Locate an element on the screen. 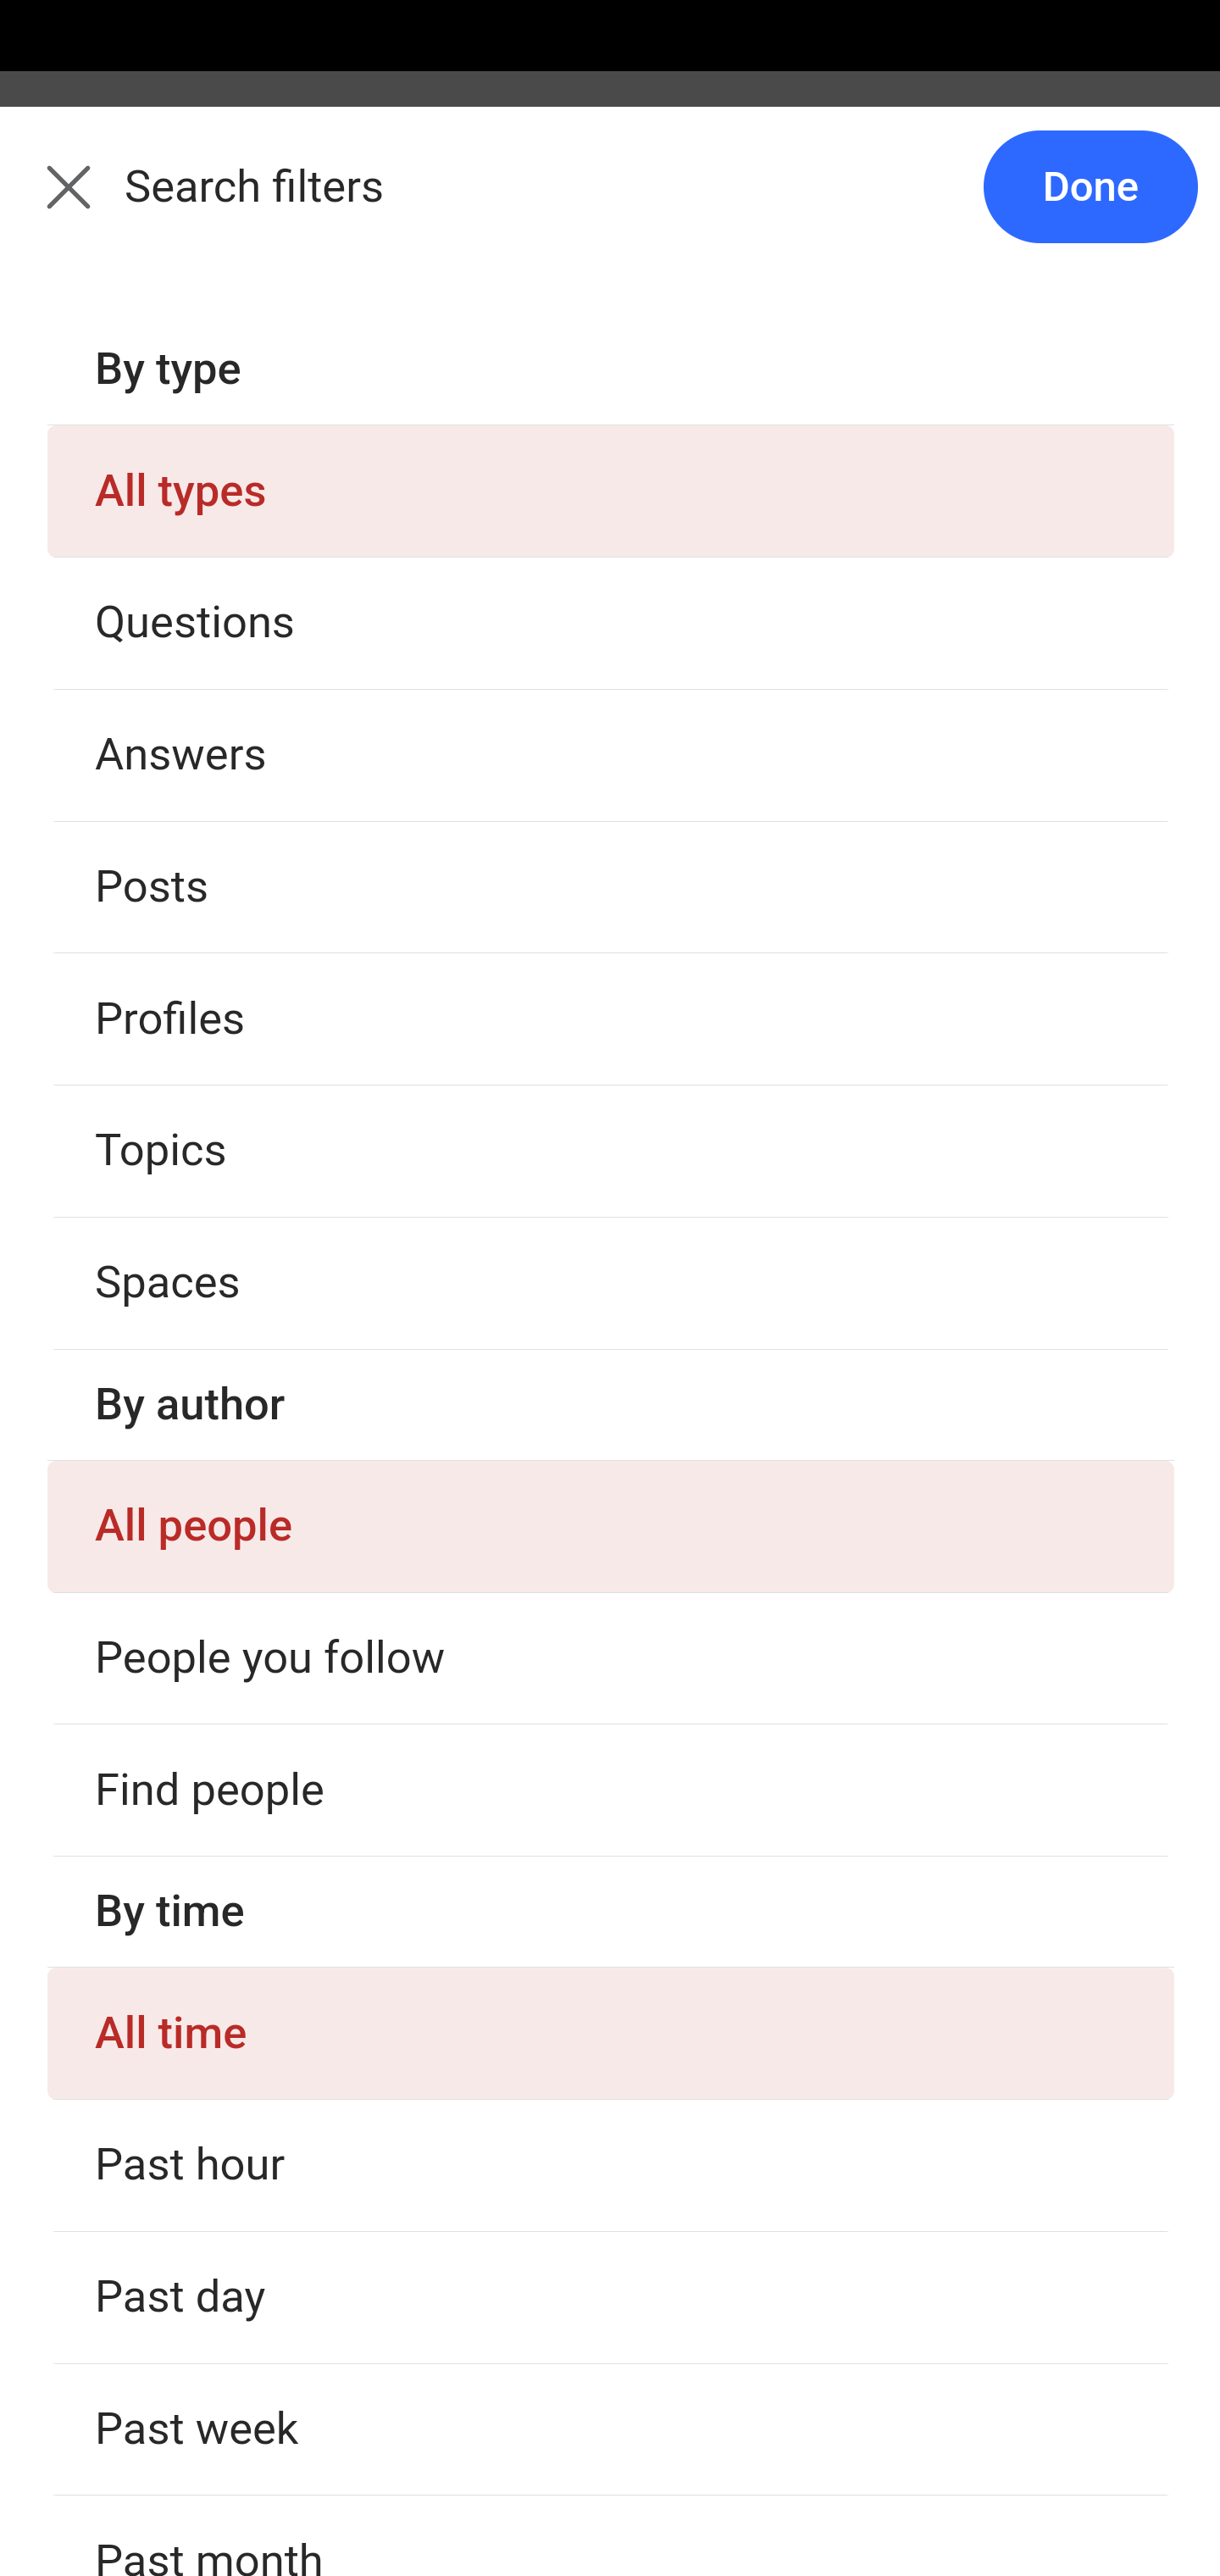  Answer is located at coordinates (207, 1264).